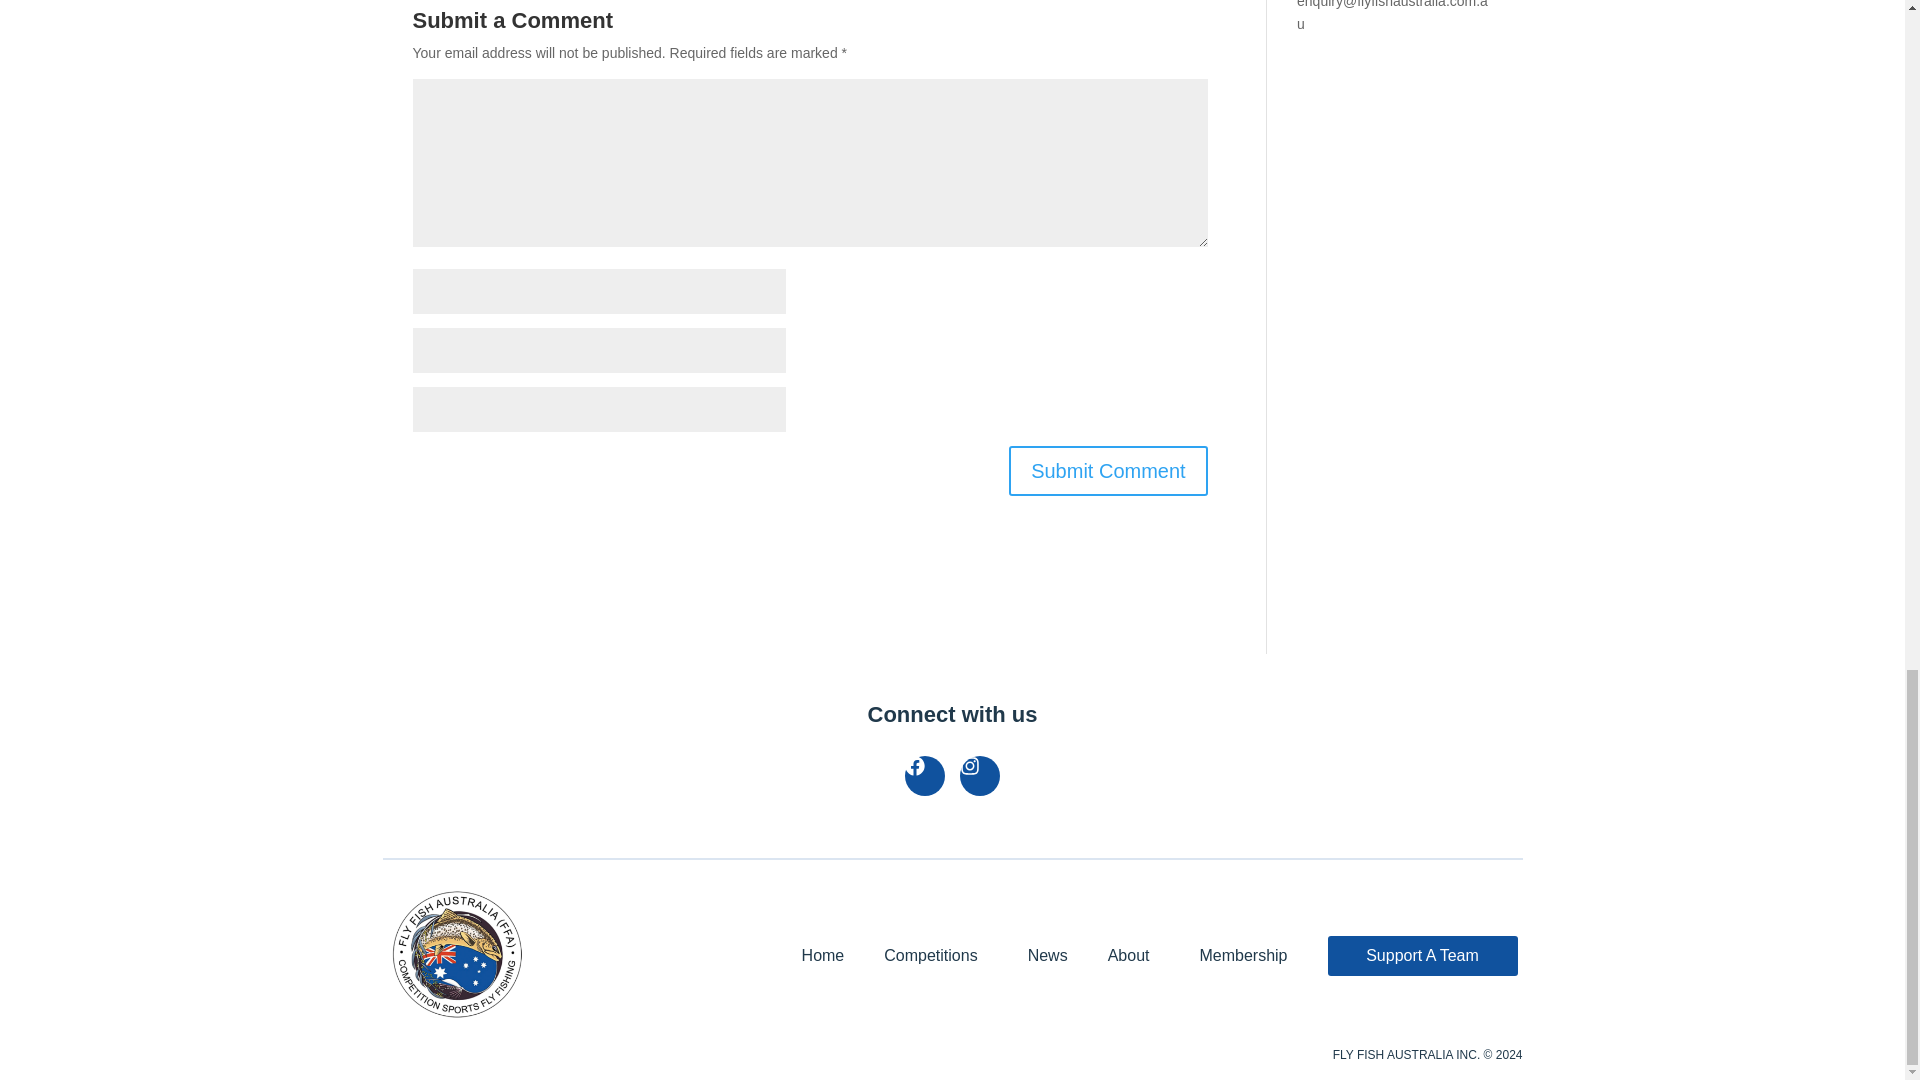  Describe the element at coordinates (1108, 470) in the screenshot. I see `Submit Comment` at that location.